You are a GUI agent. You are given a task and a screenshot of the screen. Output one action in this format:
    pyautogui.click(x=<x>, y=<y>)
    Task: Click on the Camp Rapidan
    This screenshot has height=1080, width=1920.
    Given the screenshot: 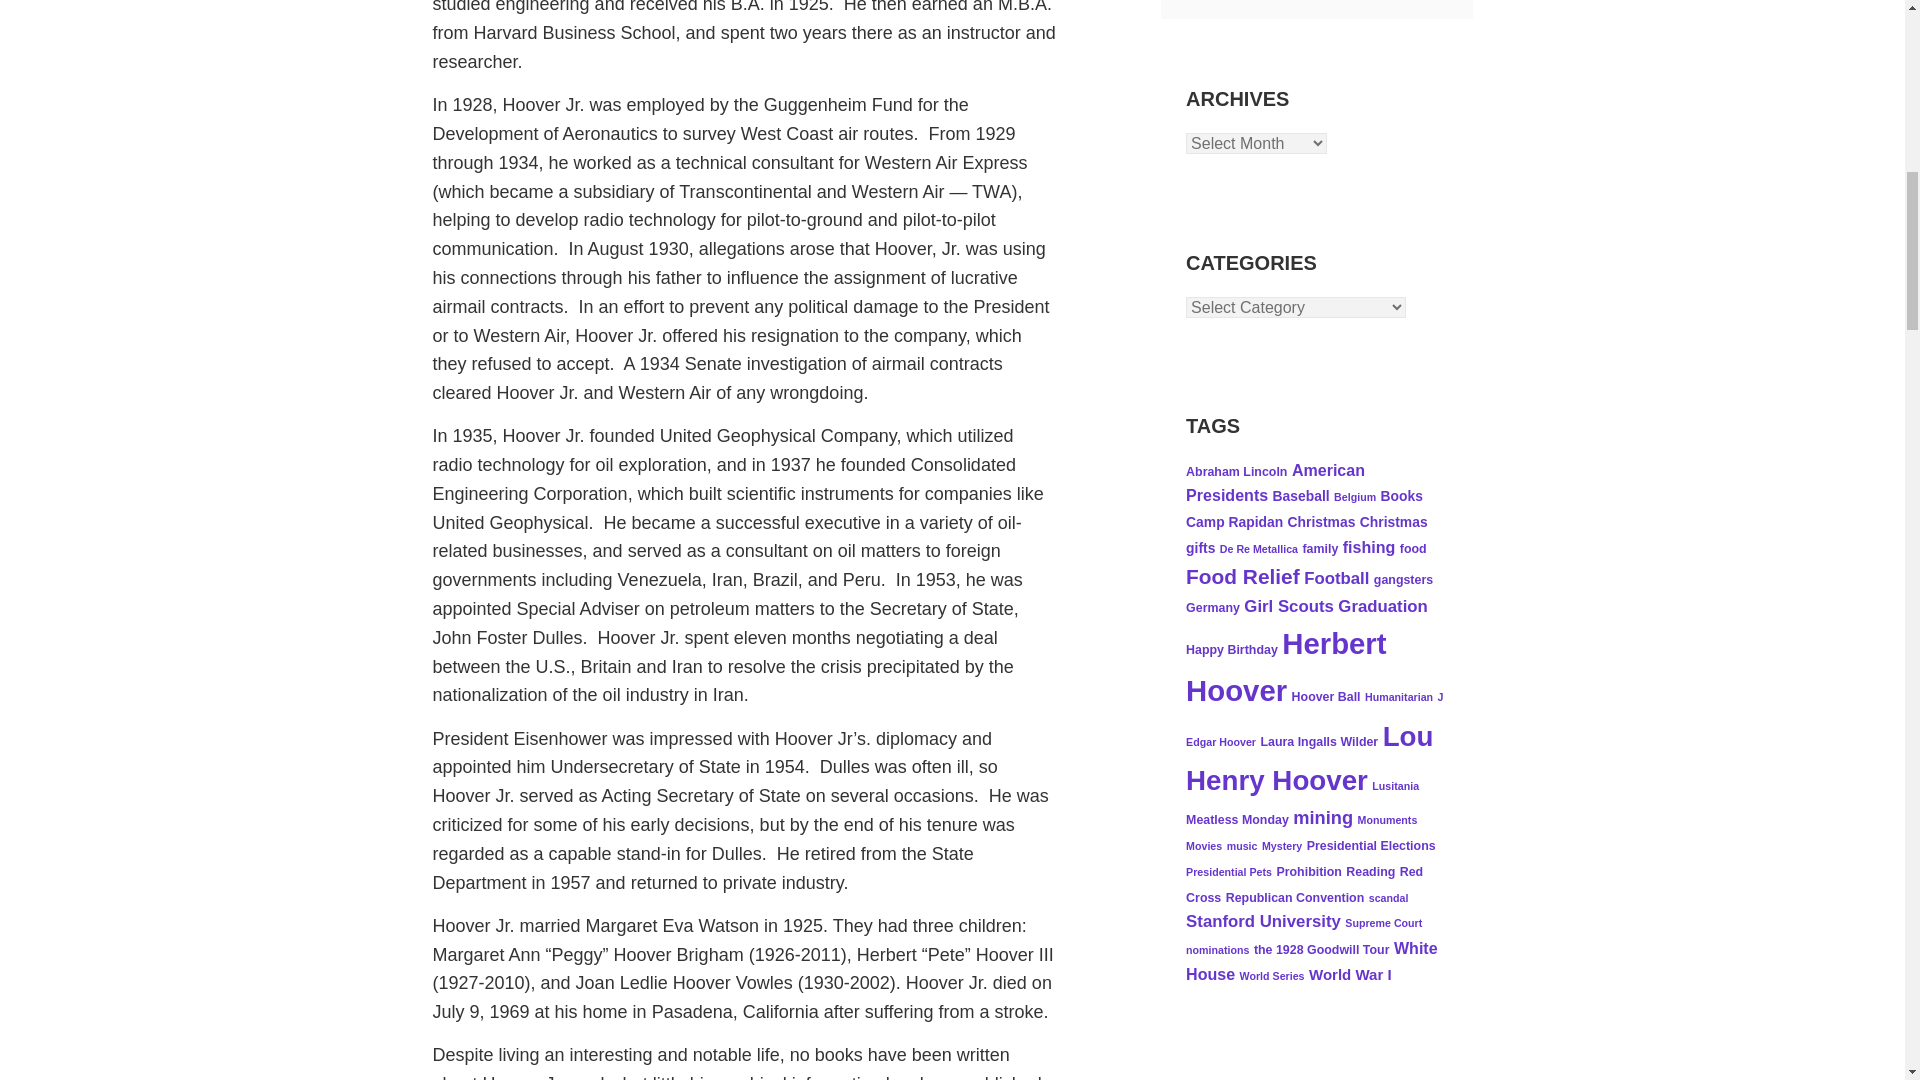 What is the action you would take?
    pyautogui.click(x=1234, y=522)
    